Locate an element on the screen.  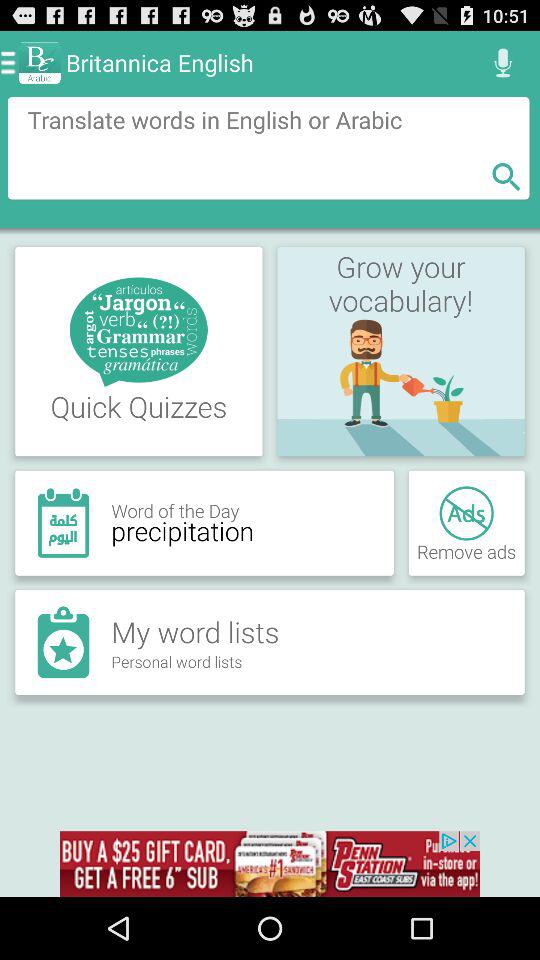
translate text box is located at coordinates (268, 148).